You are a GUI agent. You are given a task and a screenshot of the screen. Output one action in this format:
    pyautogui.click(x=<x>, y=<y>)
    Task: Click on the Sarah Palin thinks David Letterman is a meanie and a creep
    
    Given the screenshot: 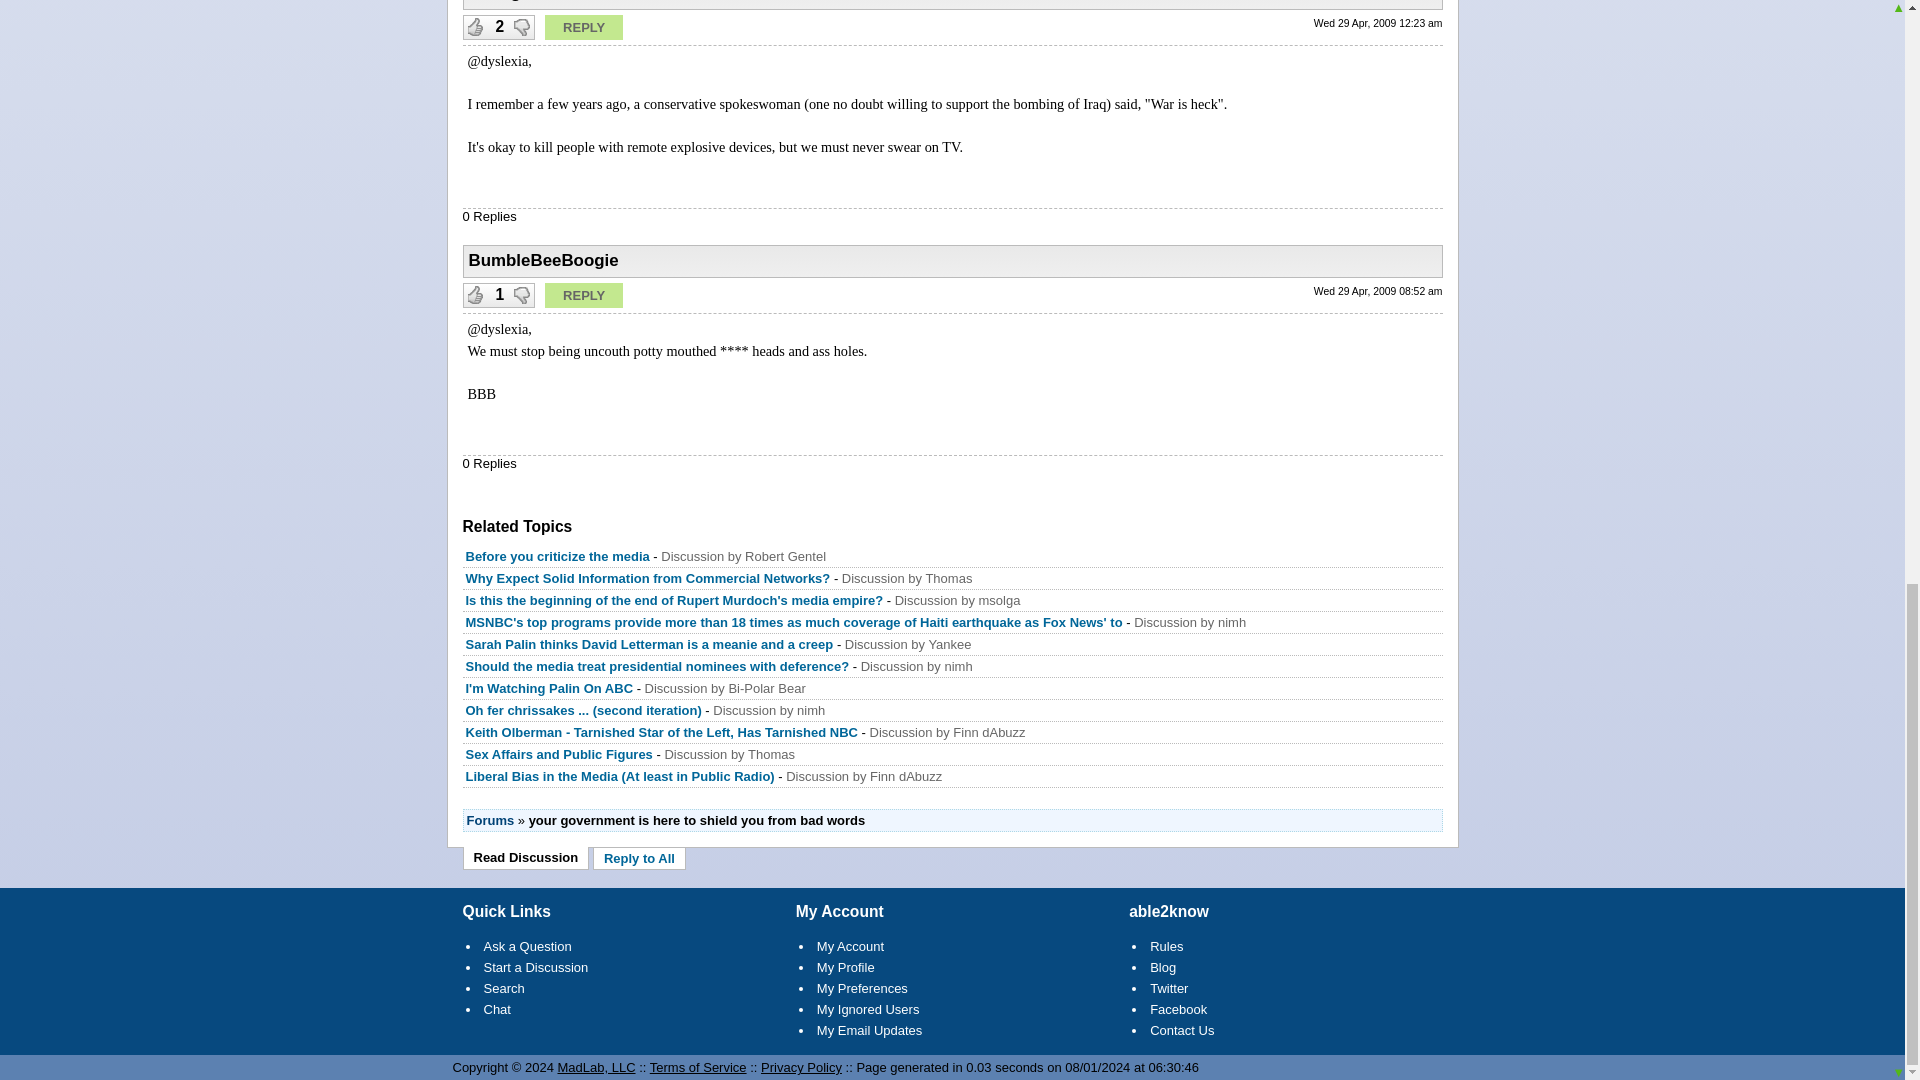 What is the action you would take?
    pyautogui.click(x=650, y=644)
    